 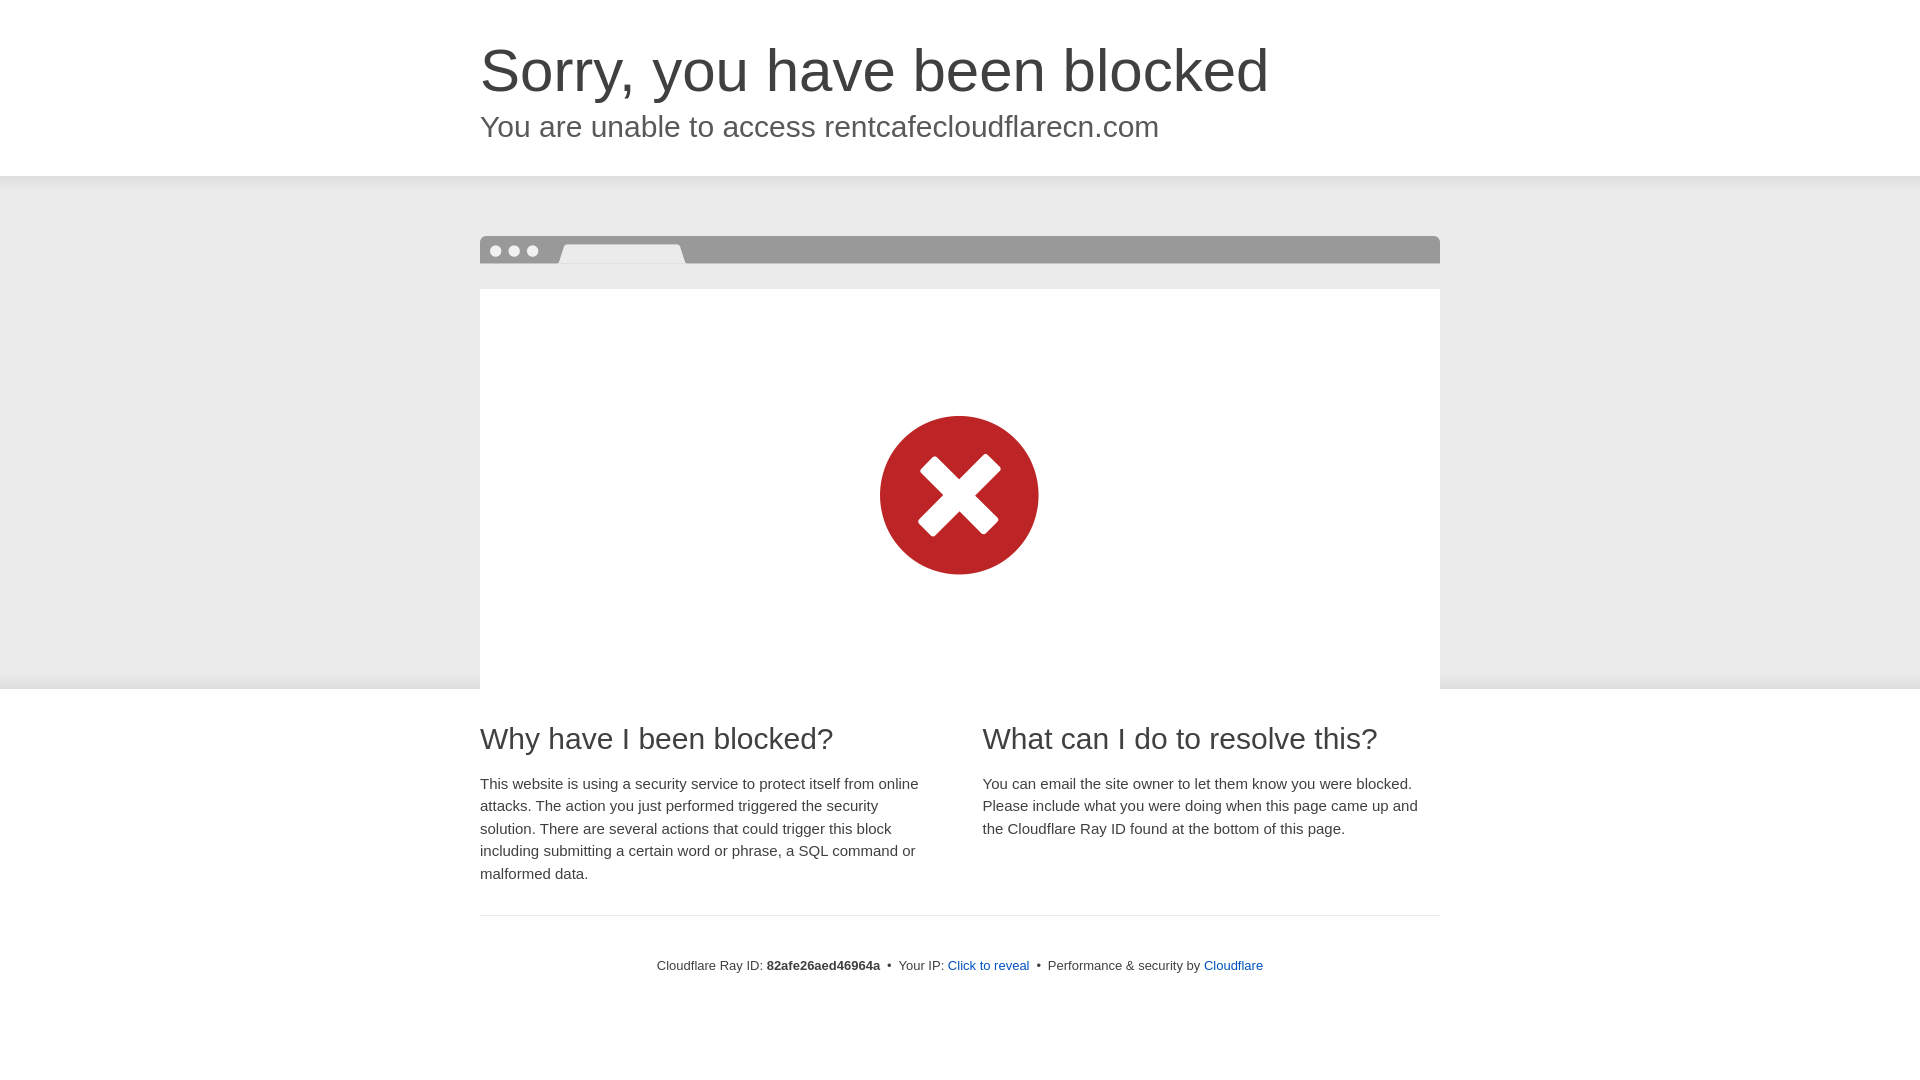 What do you see at coordinates (989, 966) in the screenshot?
I see `Click to reveal` at bounding box center [989, 966].